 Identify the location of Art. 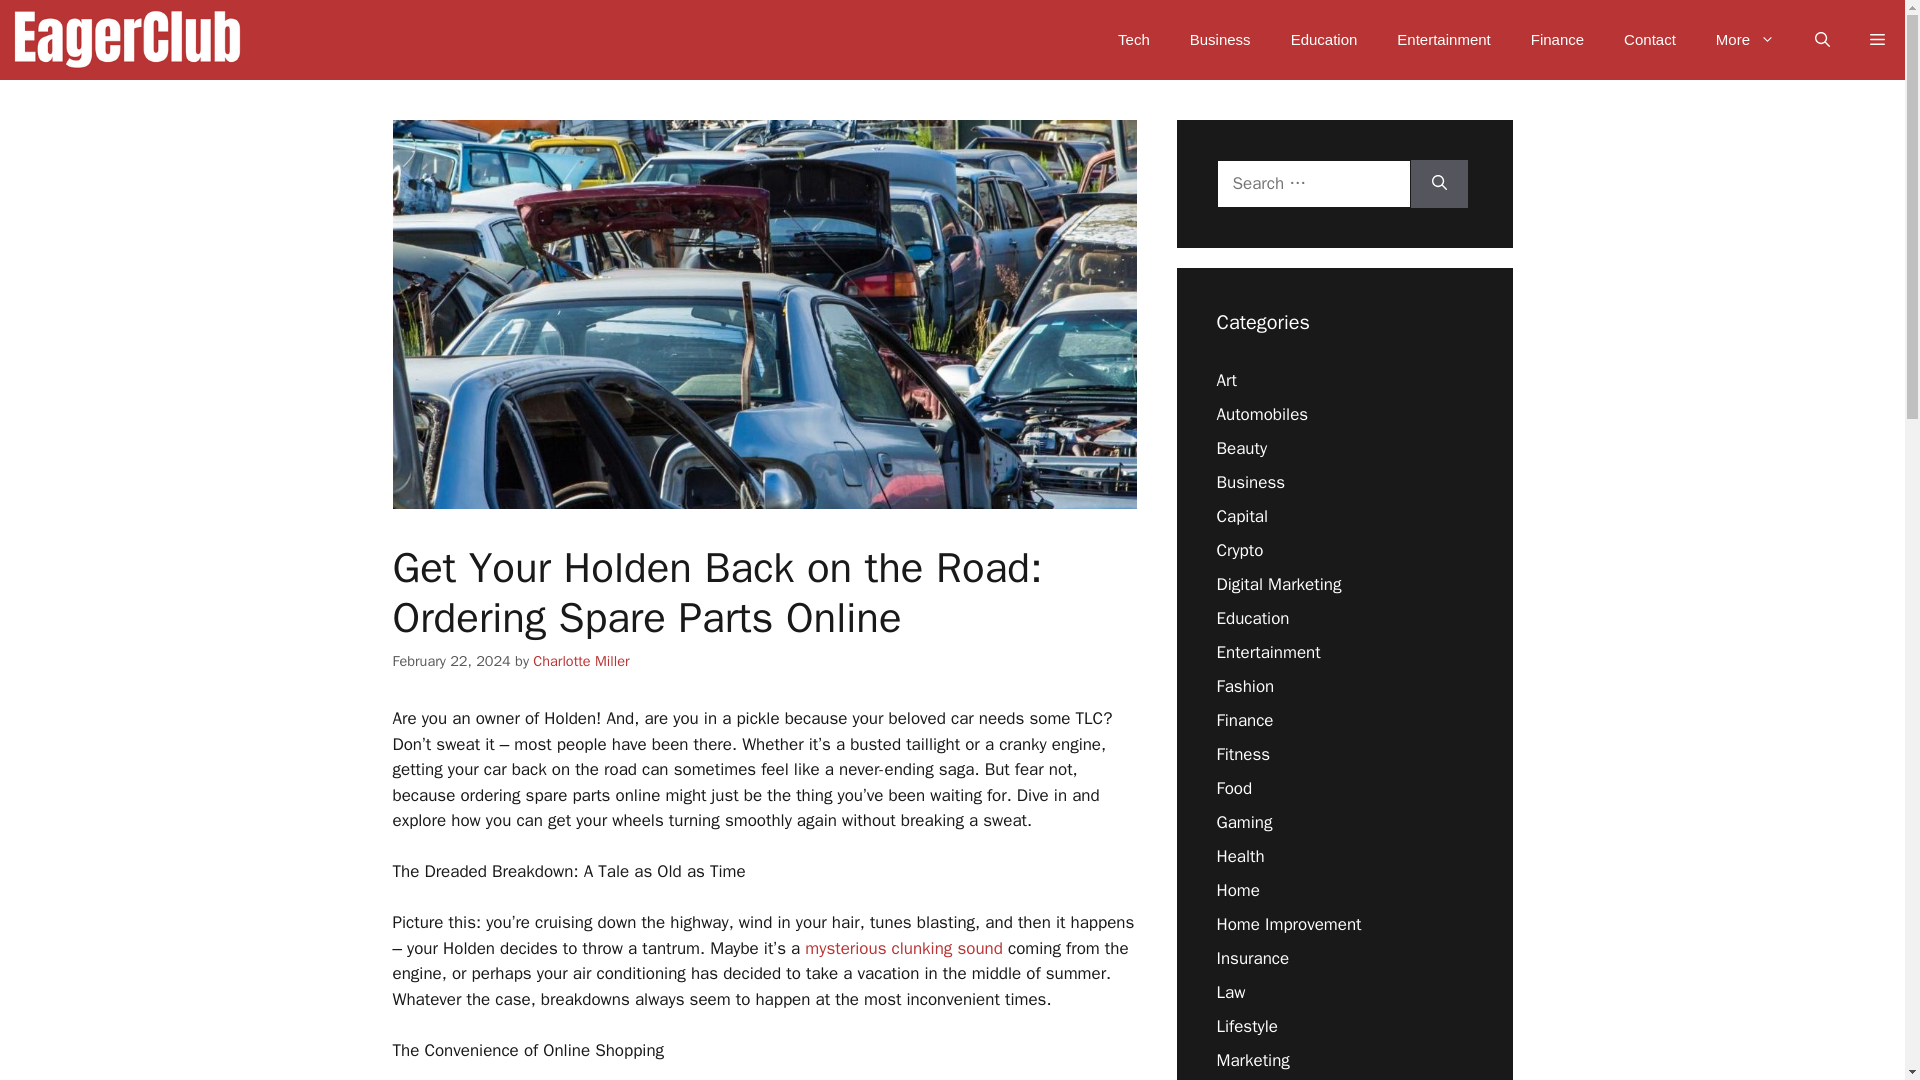
(1226, 380).